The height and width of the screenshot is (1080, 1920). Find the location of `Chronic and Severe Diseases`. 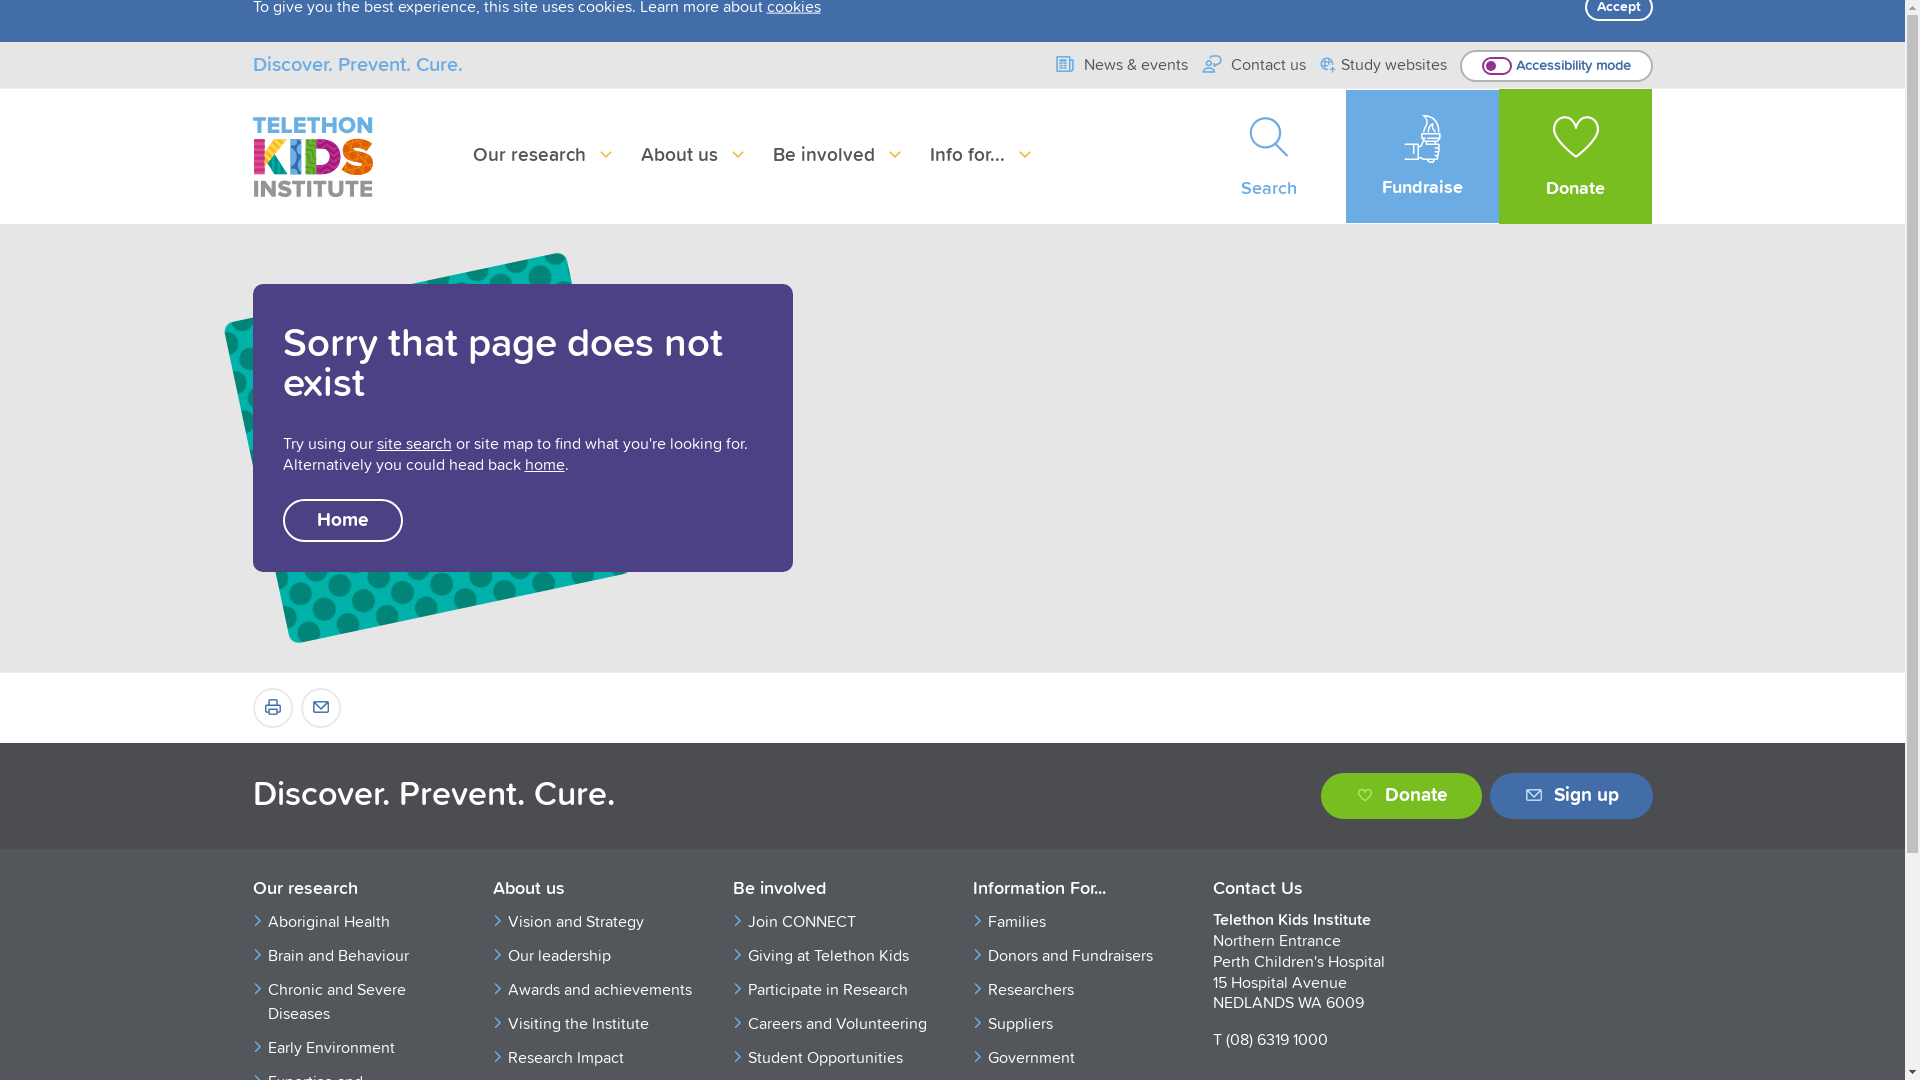

Chronic and Severe Diseases is located at coordinates (360, 1002).